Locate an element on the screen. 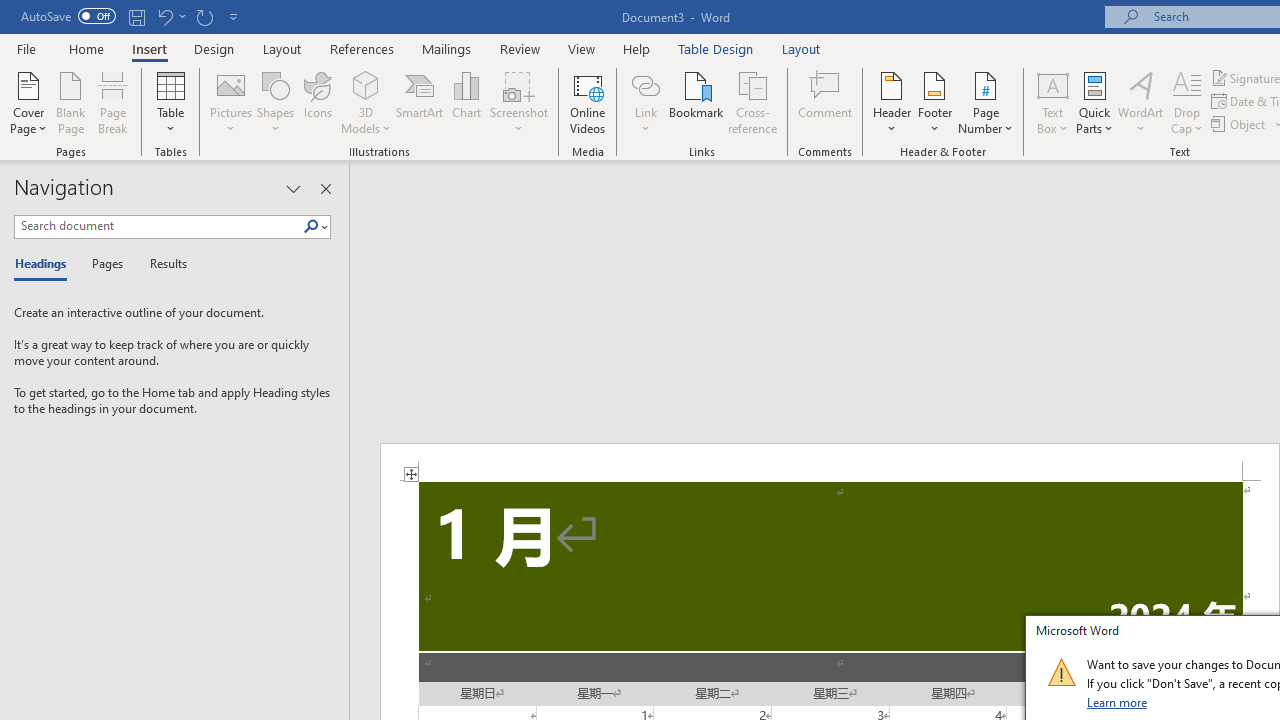  Class: NetUIImage is located at coordinates (1061, 672).